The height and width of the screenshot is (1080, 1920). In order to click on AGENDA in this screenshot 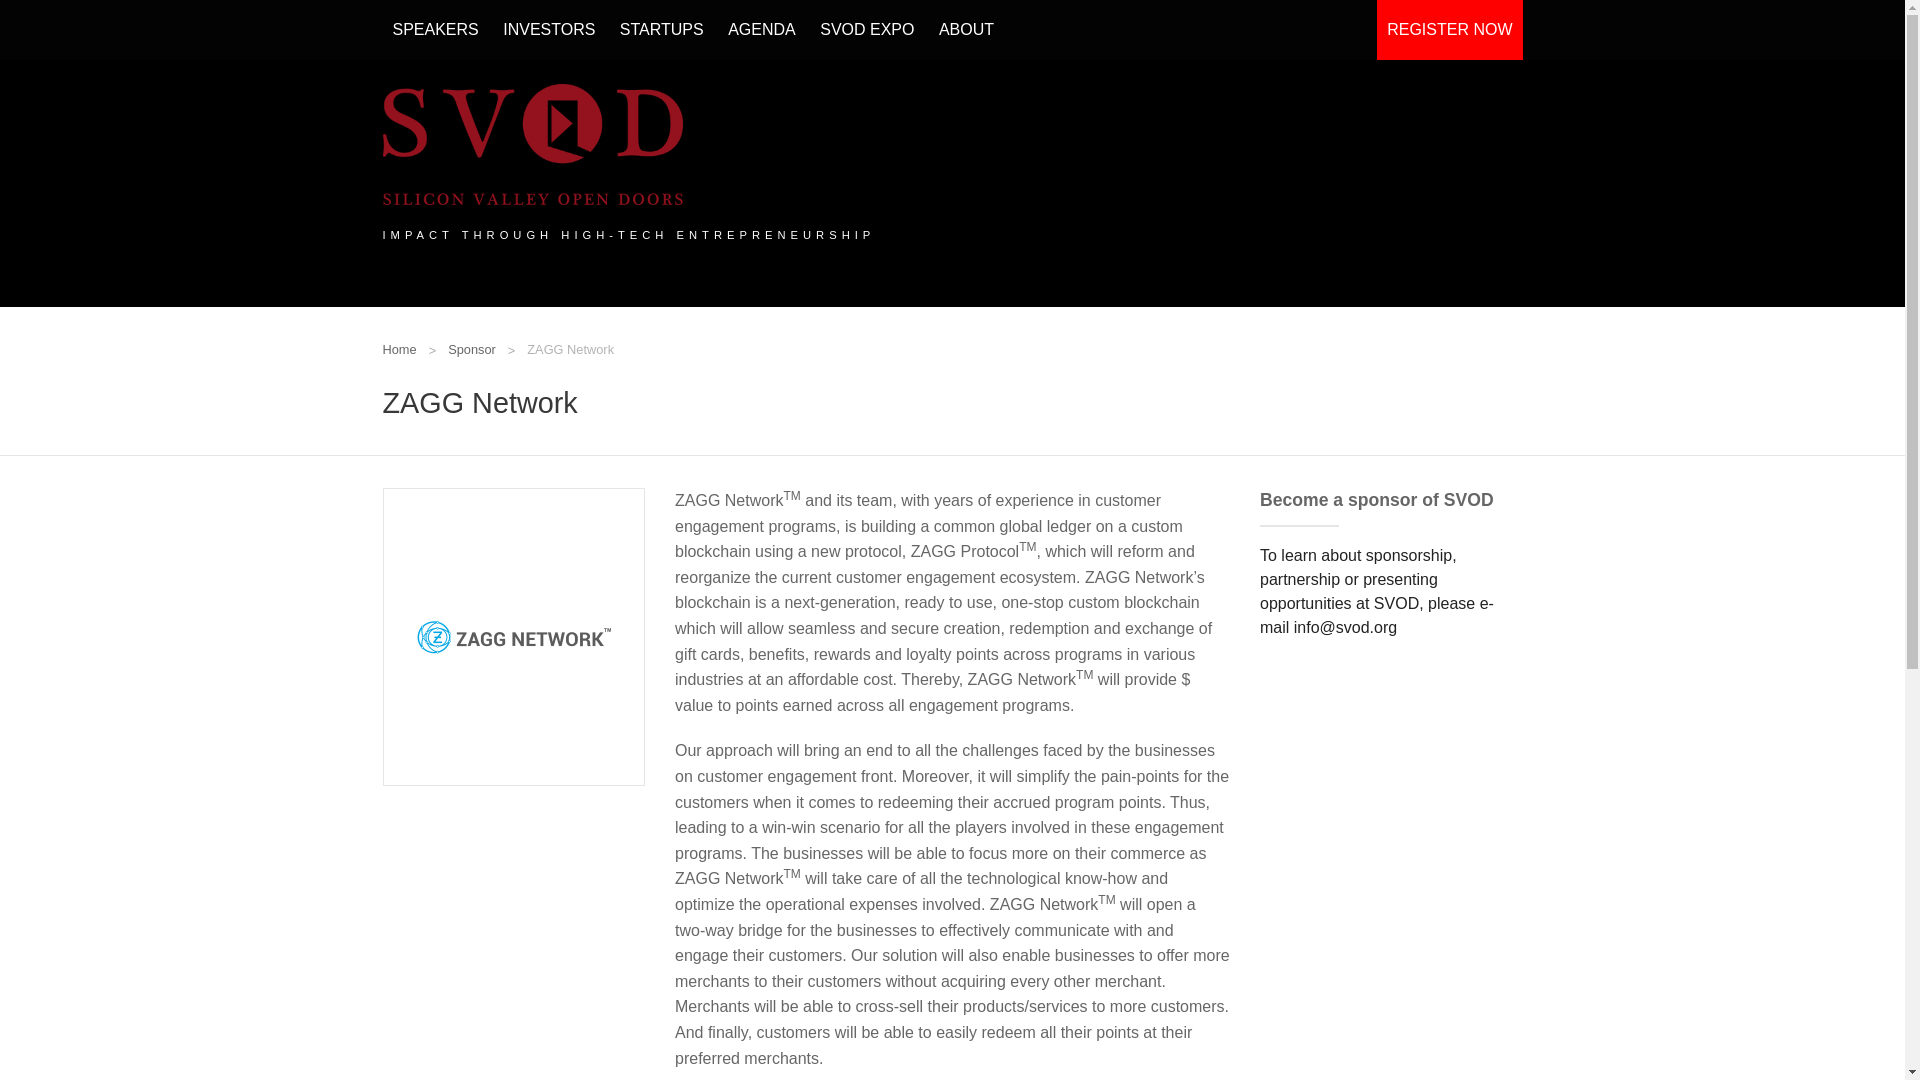, I will do `click(762, 30)`.